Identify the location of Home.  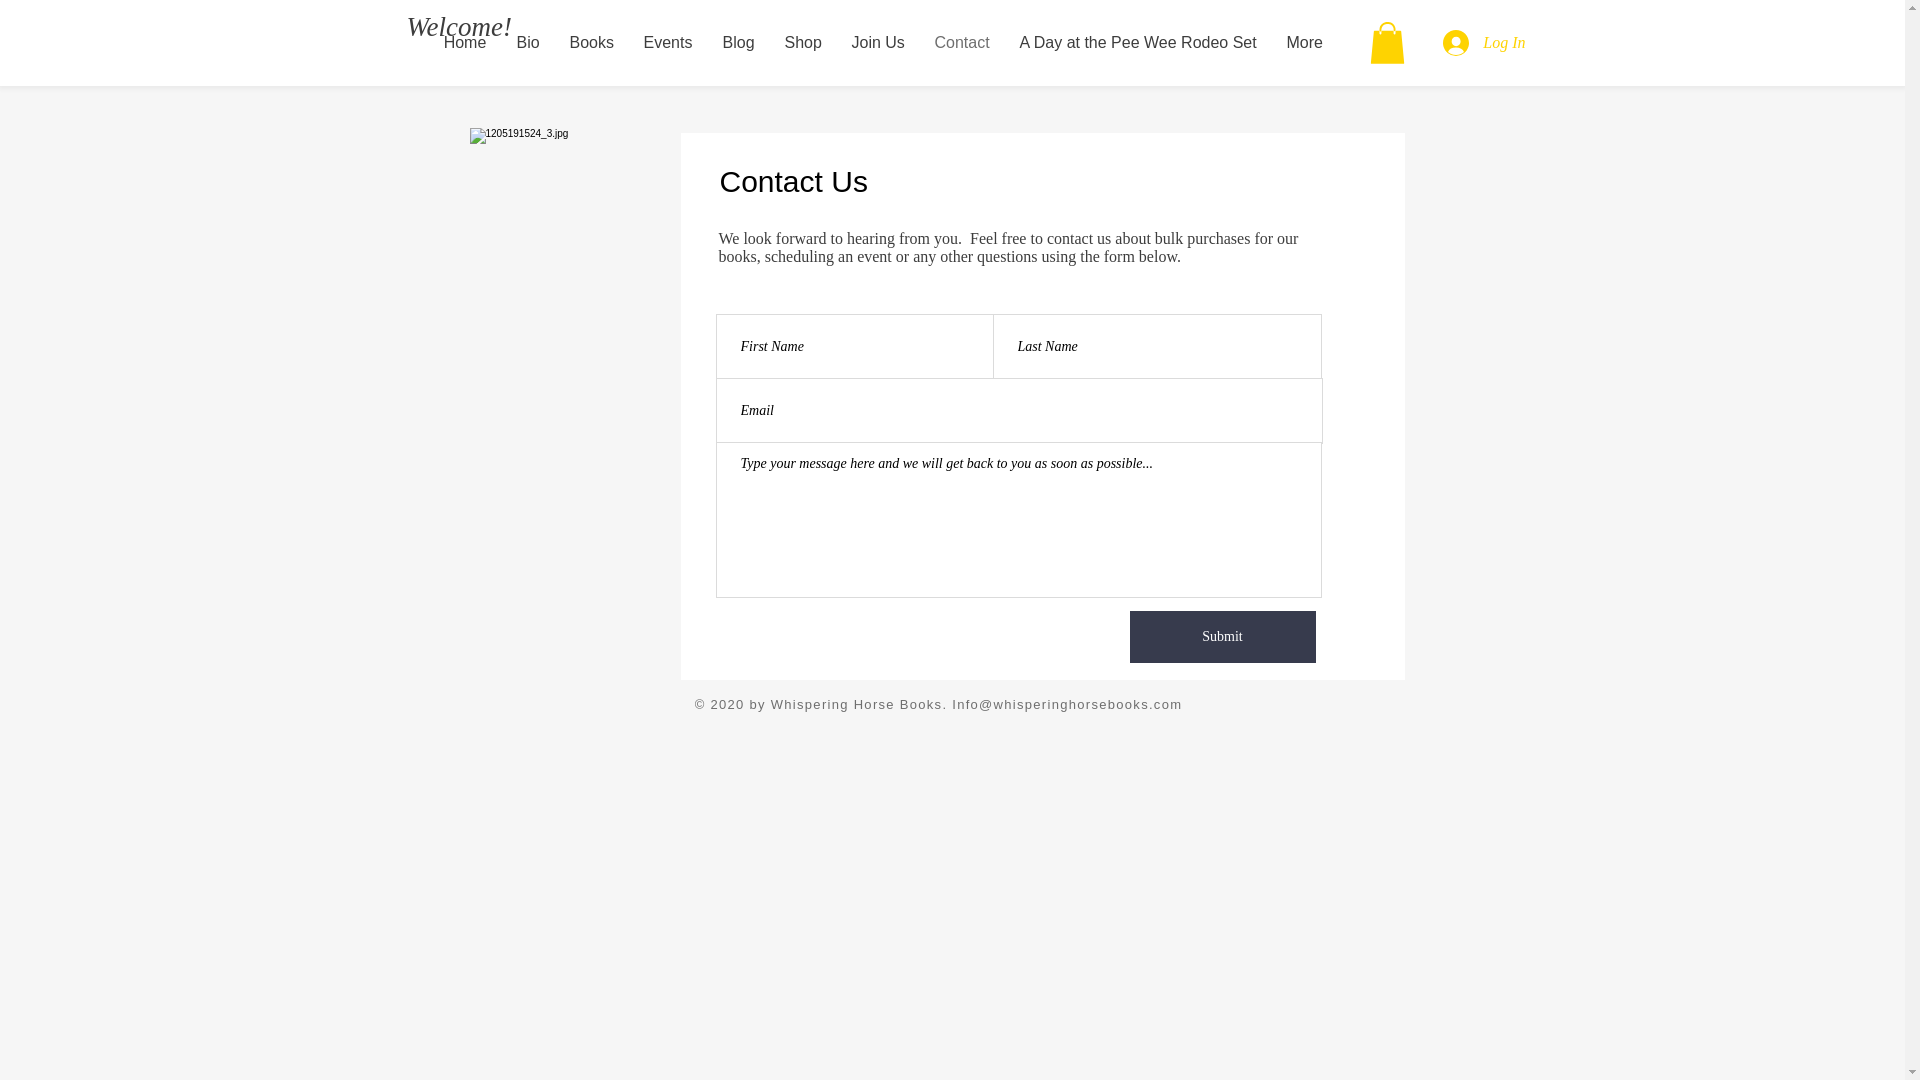
(464, 42).